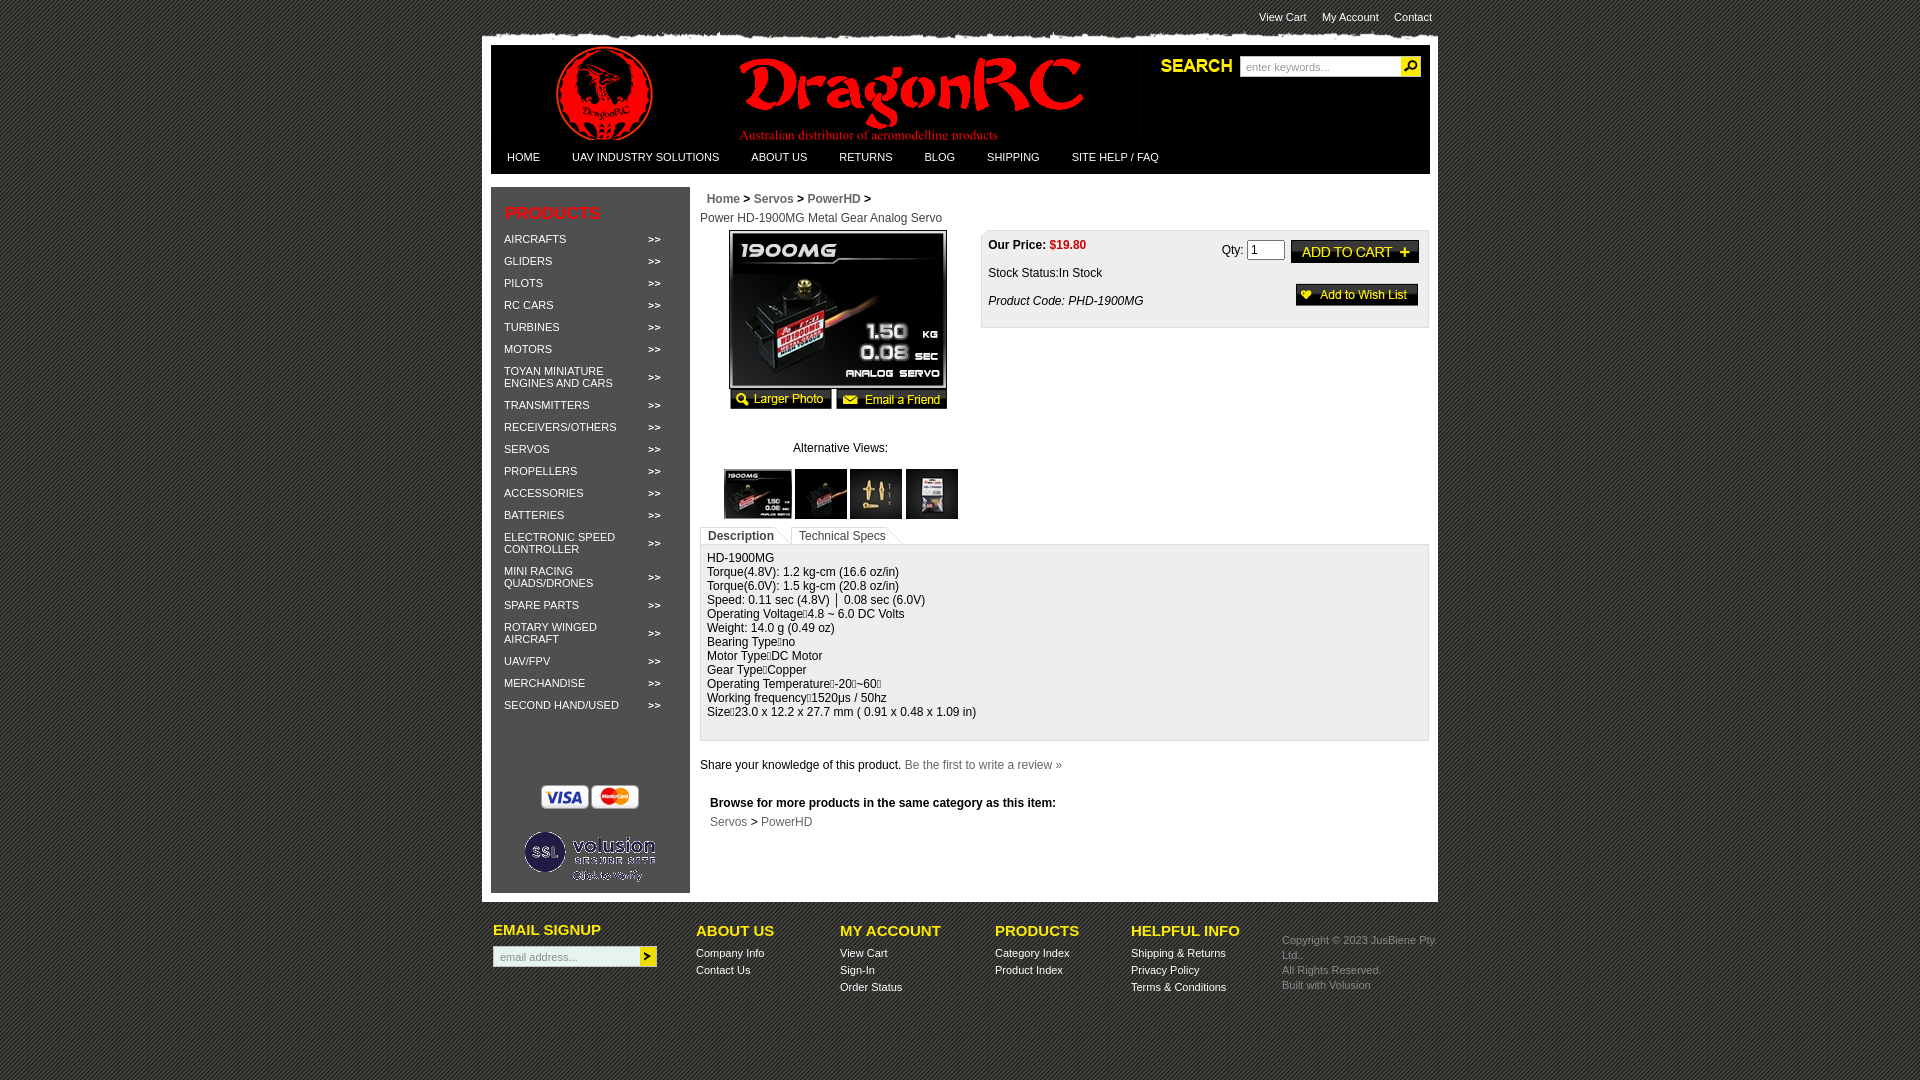  Describe the element at coordinates (1152, 953) in the screenshot. I see `Shipping` at that location.